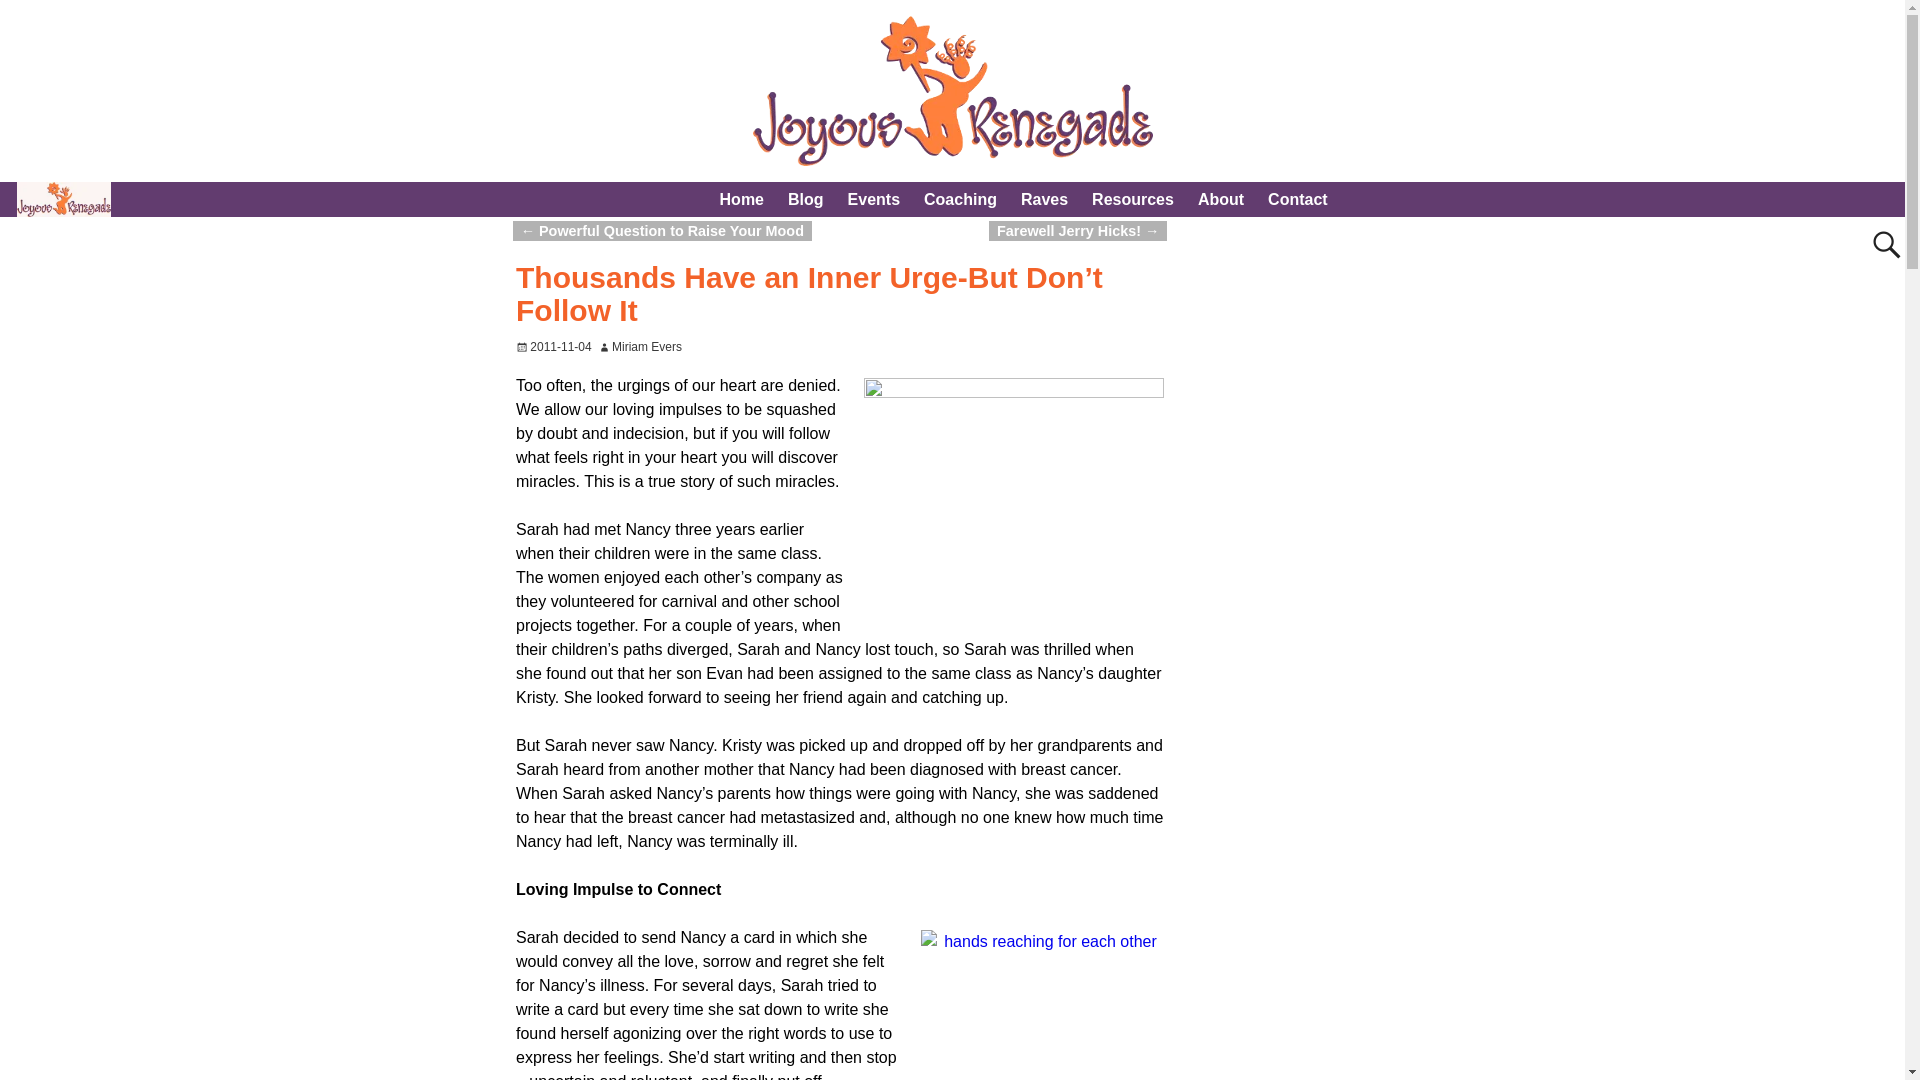 This screenshot has width=1920, height=1080. Describe the element at coordinates (1132, 200) in the screenshot. I see `Resources` at that location.